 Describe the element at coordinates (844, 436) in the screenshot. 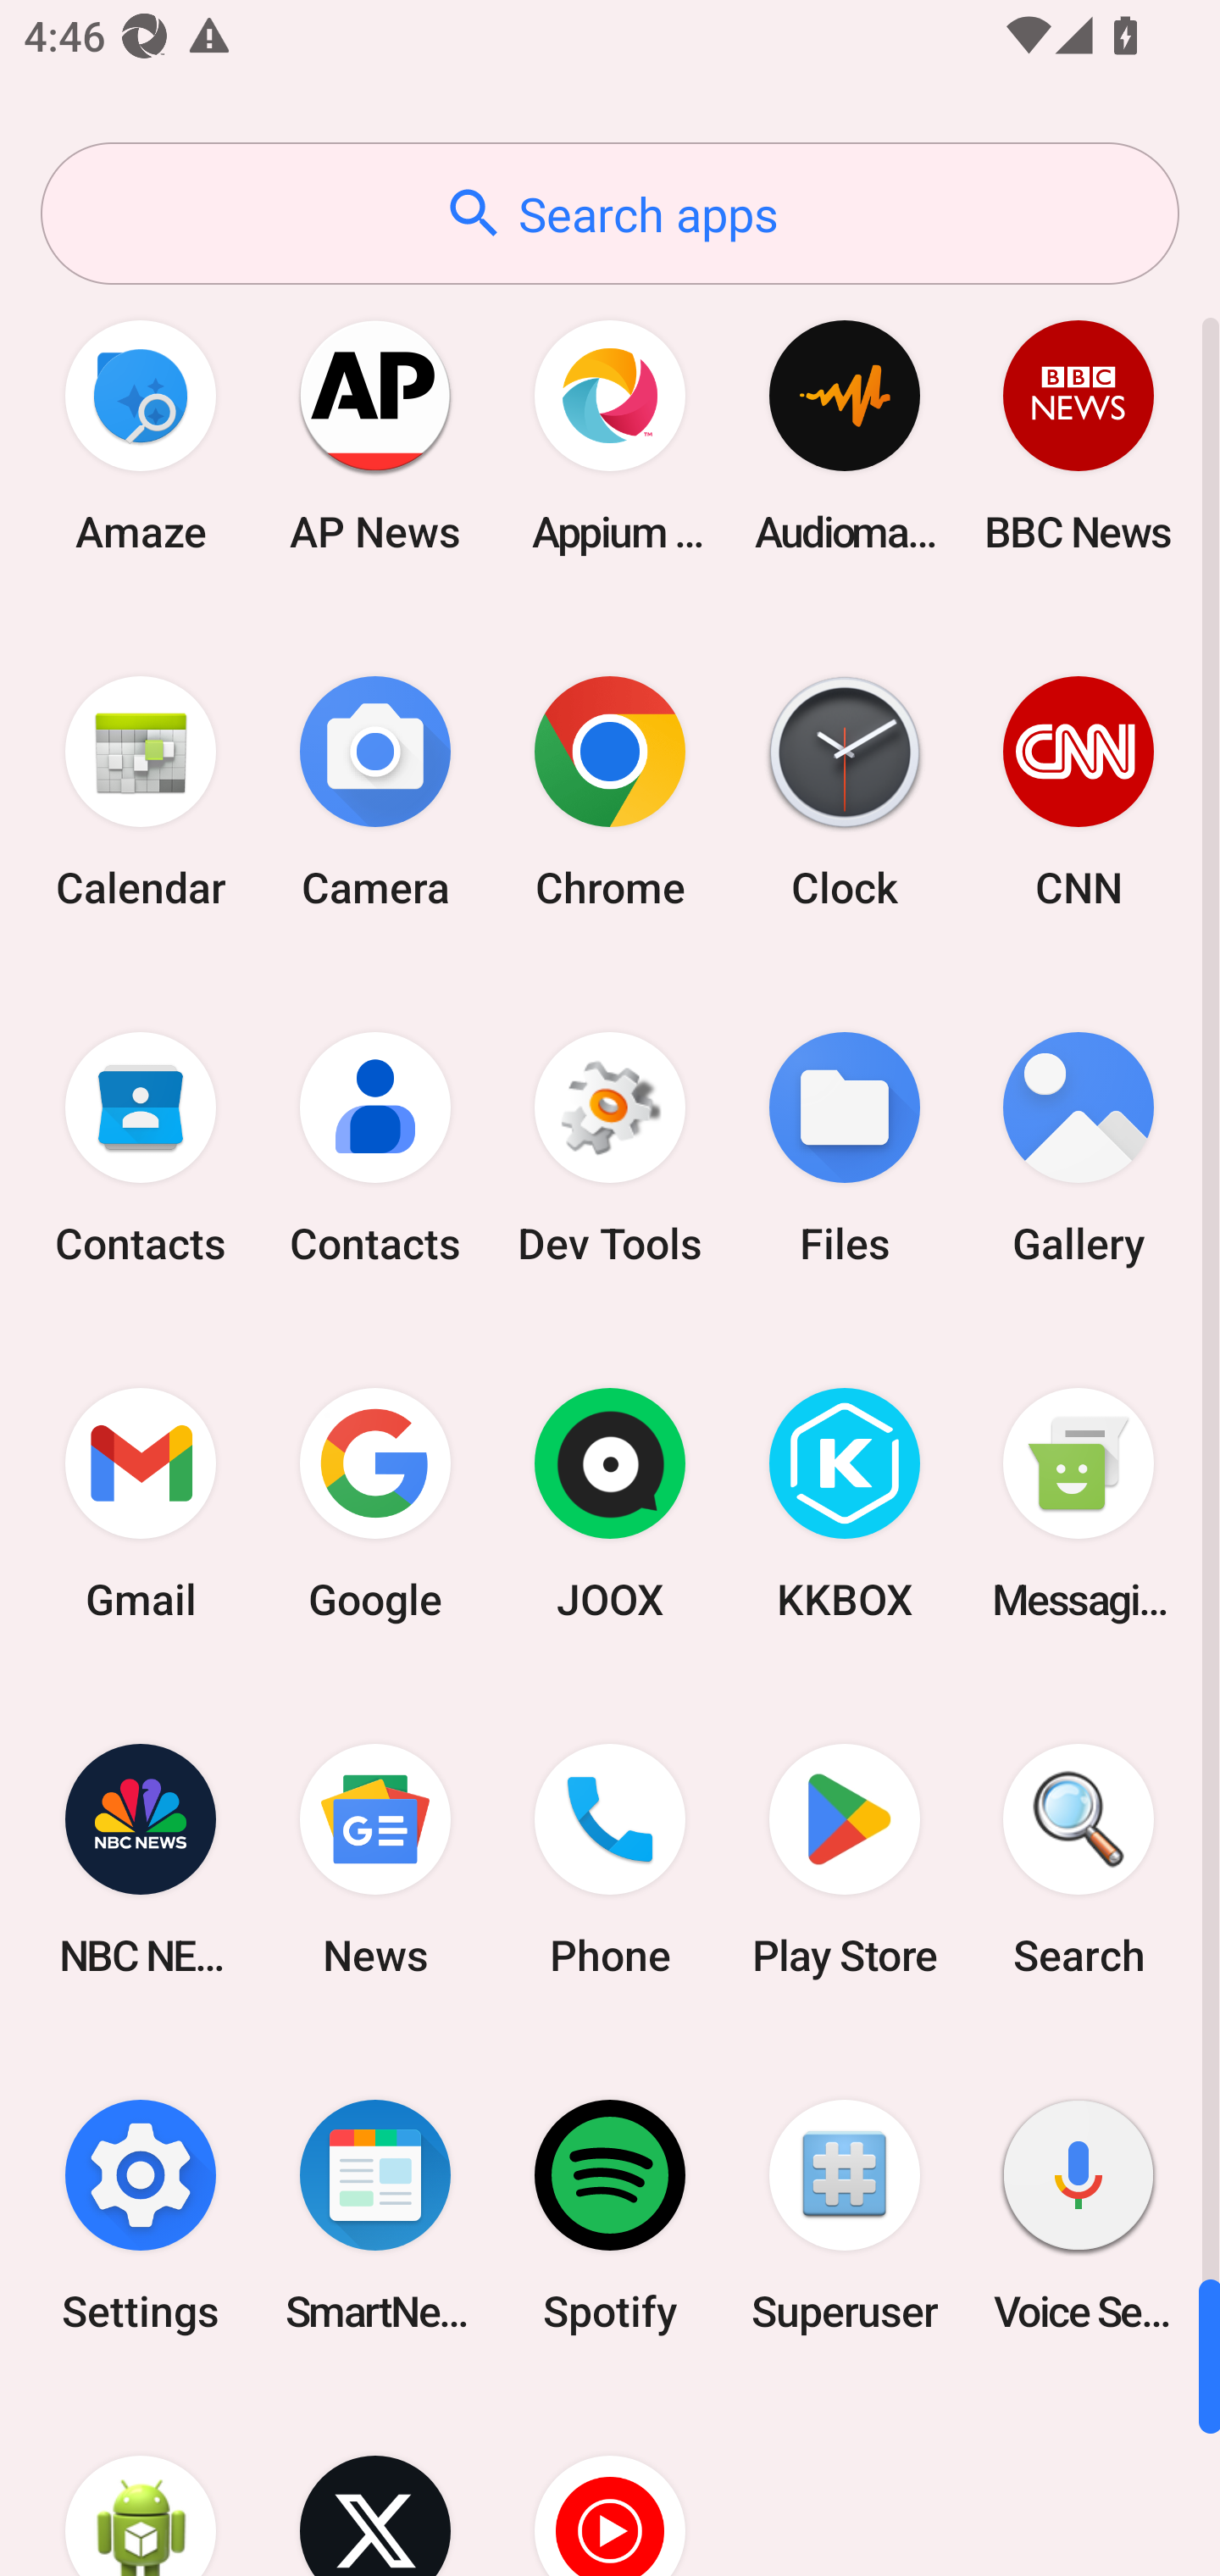

I see `Audio­mack` at that location.